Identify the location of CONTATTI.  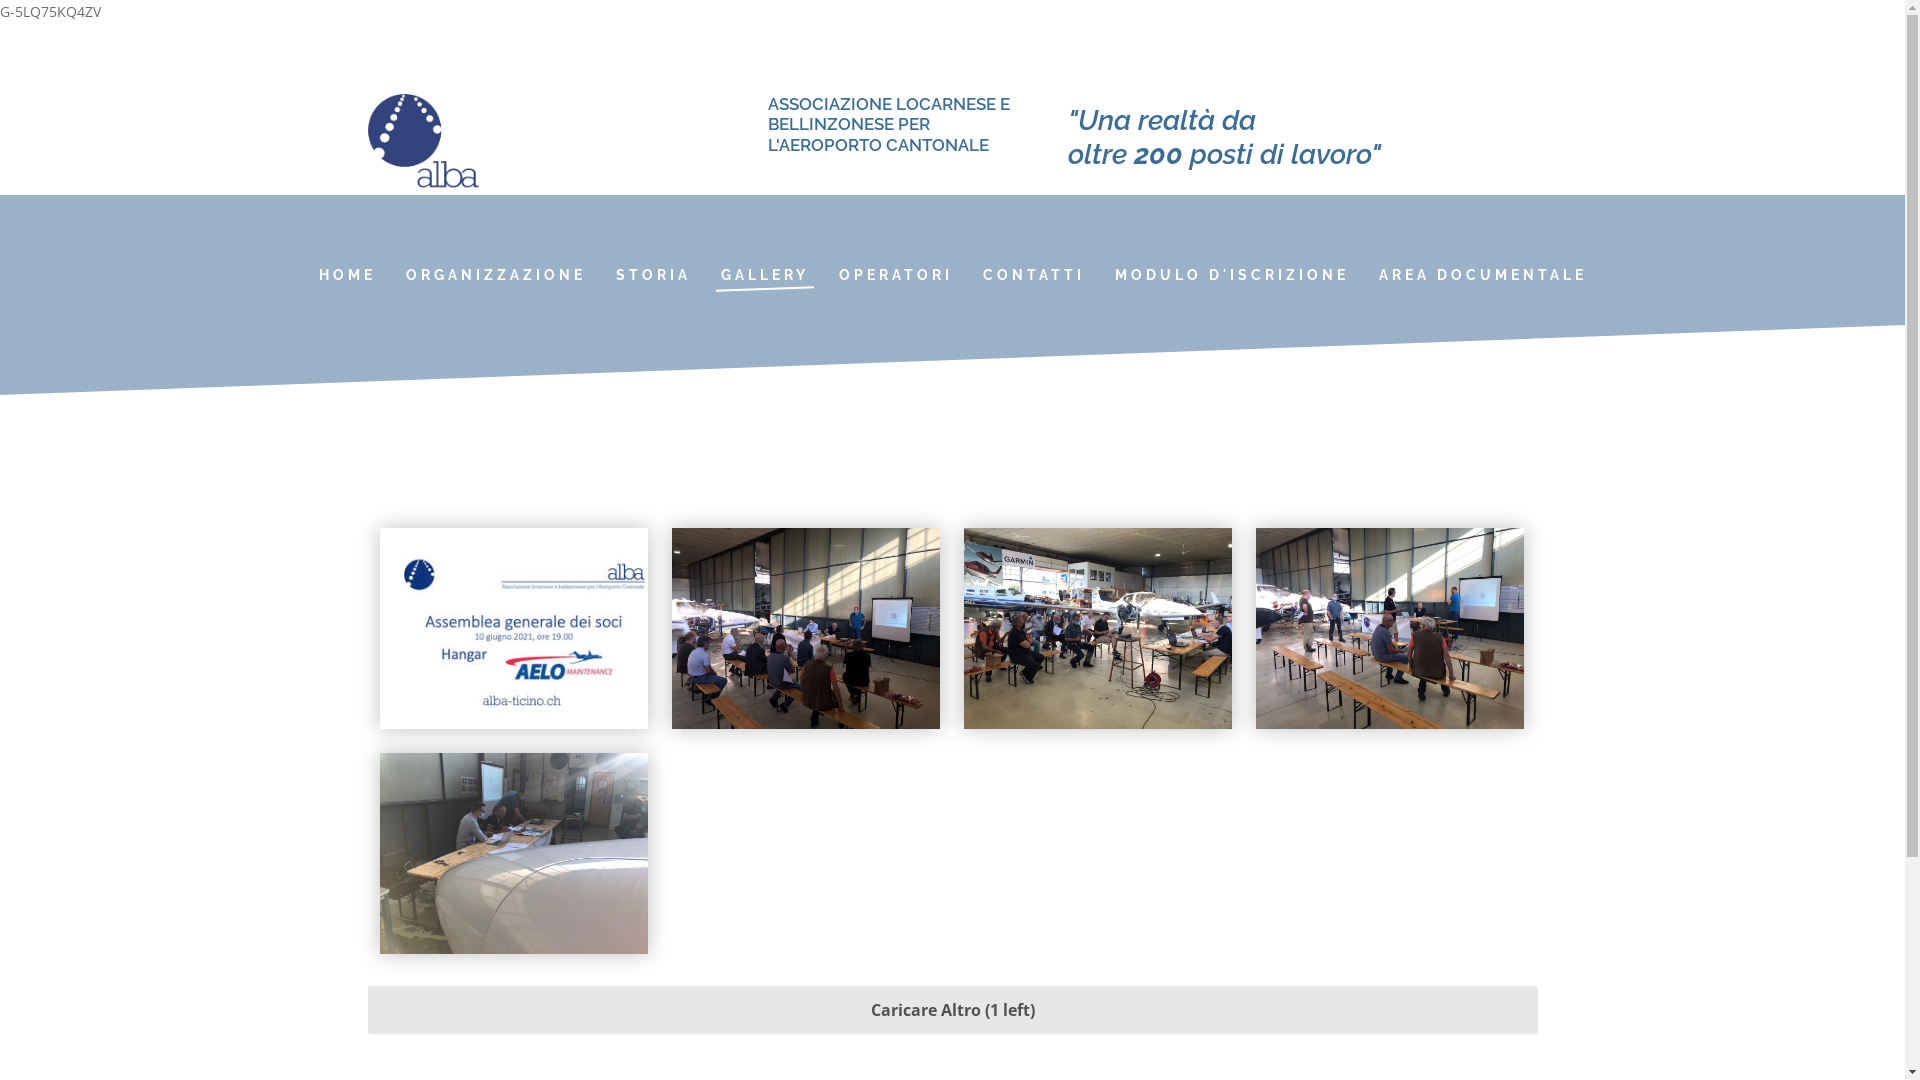
(1034, 275).